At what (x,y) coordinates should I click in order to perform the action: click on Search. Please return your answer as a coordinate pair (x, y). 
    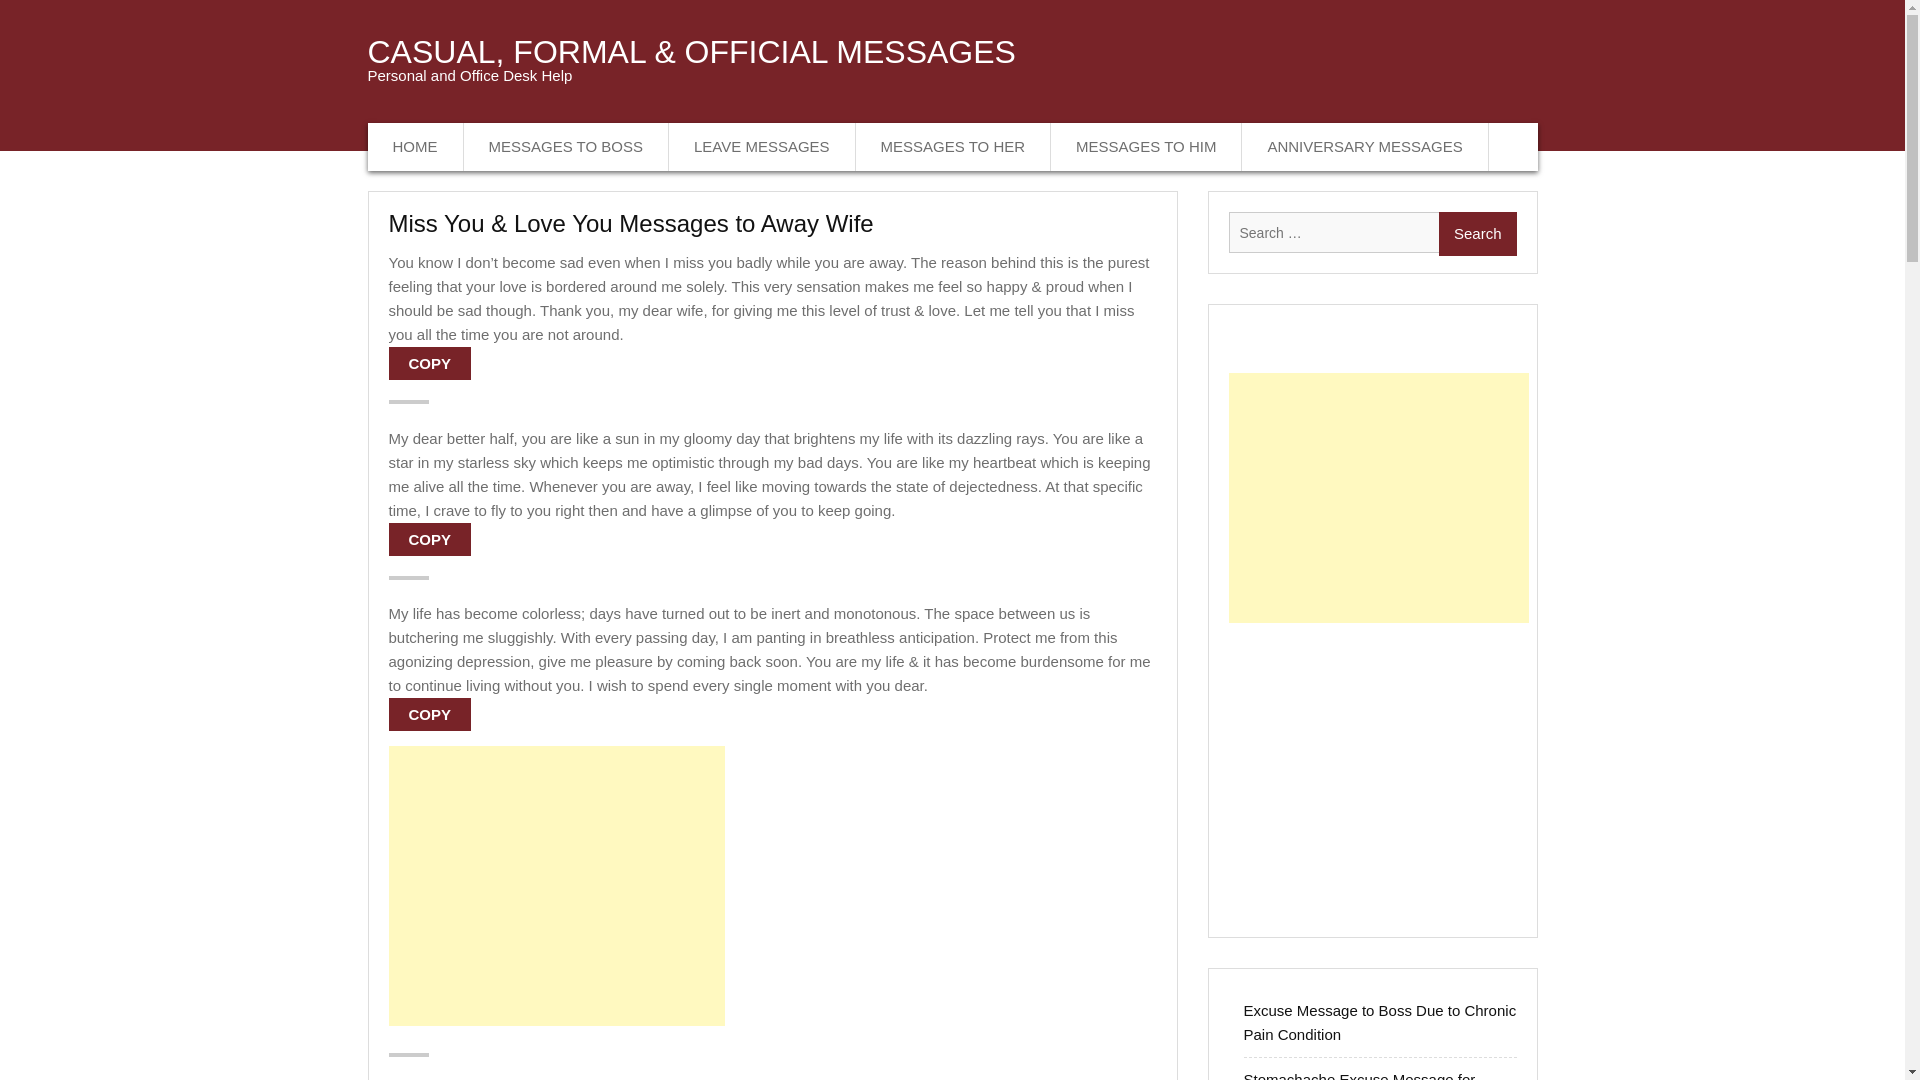
    Looking at the image, I should click on (1477, 233).